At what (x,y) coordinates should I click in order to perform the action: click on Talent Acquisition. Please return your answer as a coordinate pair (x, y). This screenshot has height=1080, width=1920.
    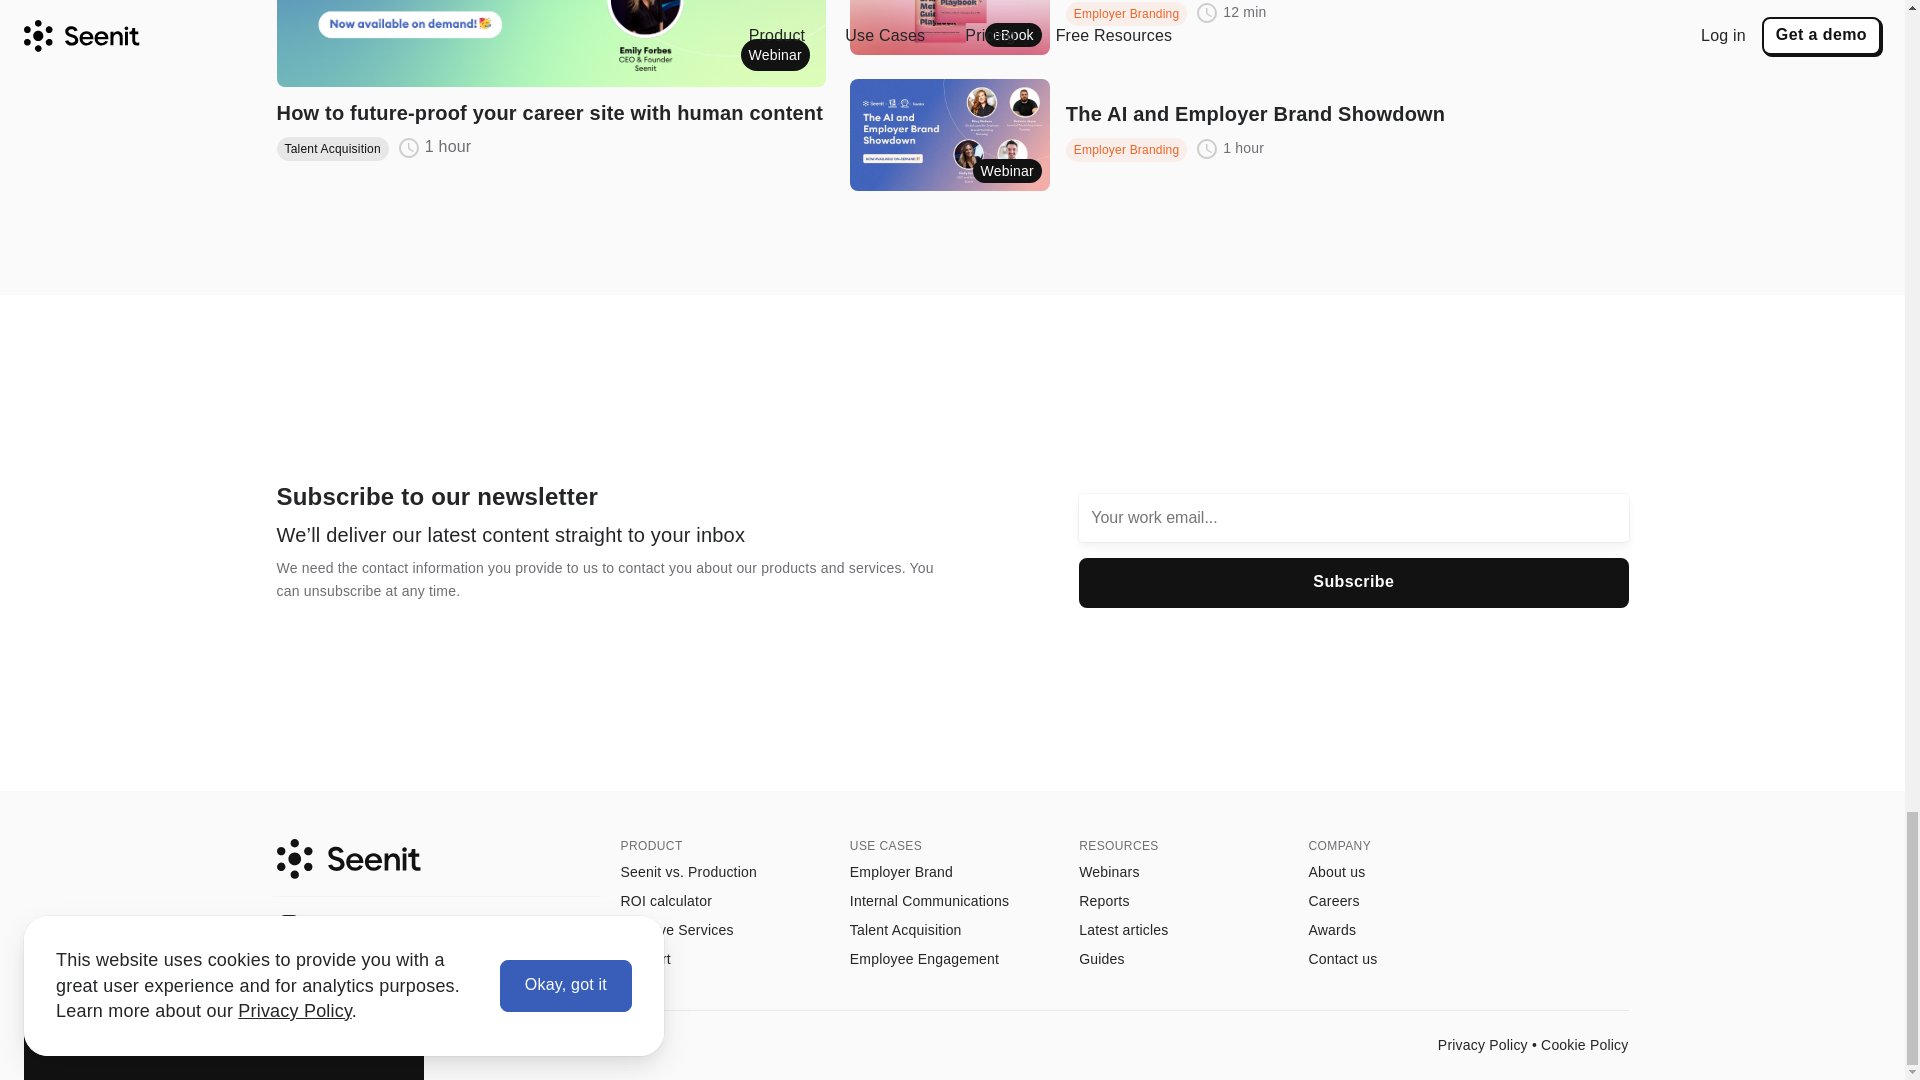
    Looking at the image, I should click on (332, 148).